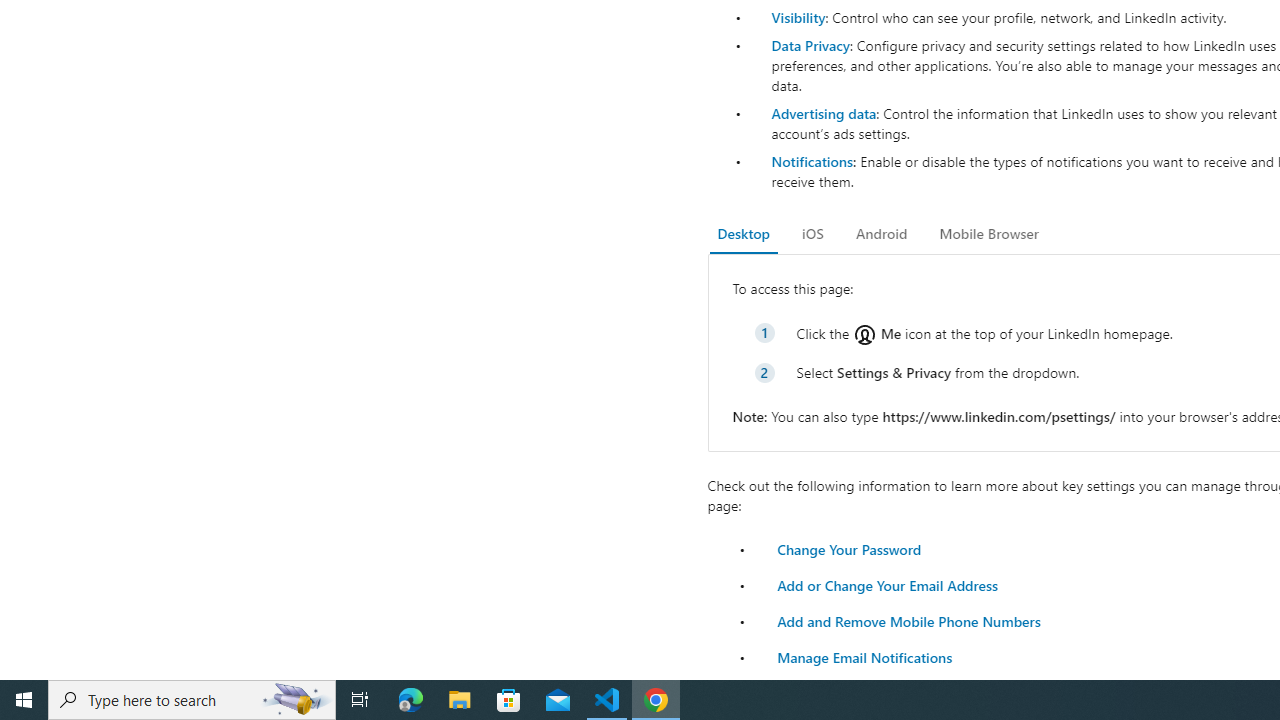 This screenshot has height=720, width=1280. I want to click on Desktop, so click(744, 234).